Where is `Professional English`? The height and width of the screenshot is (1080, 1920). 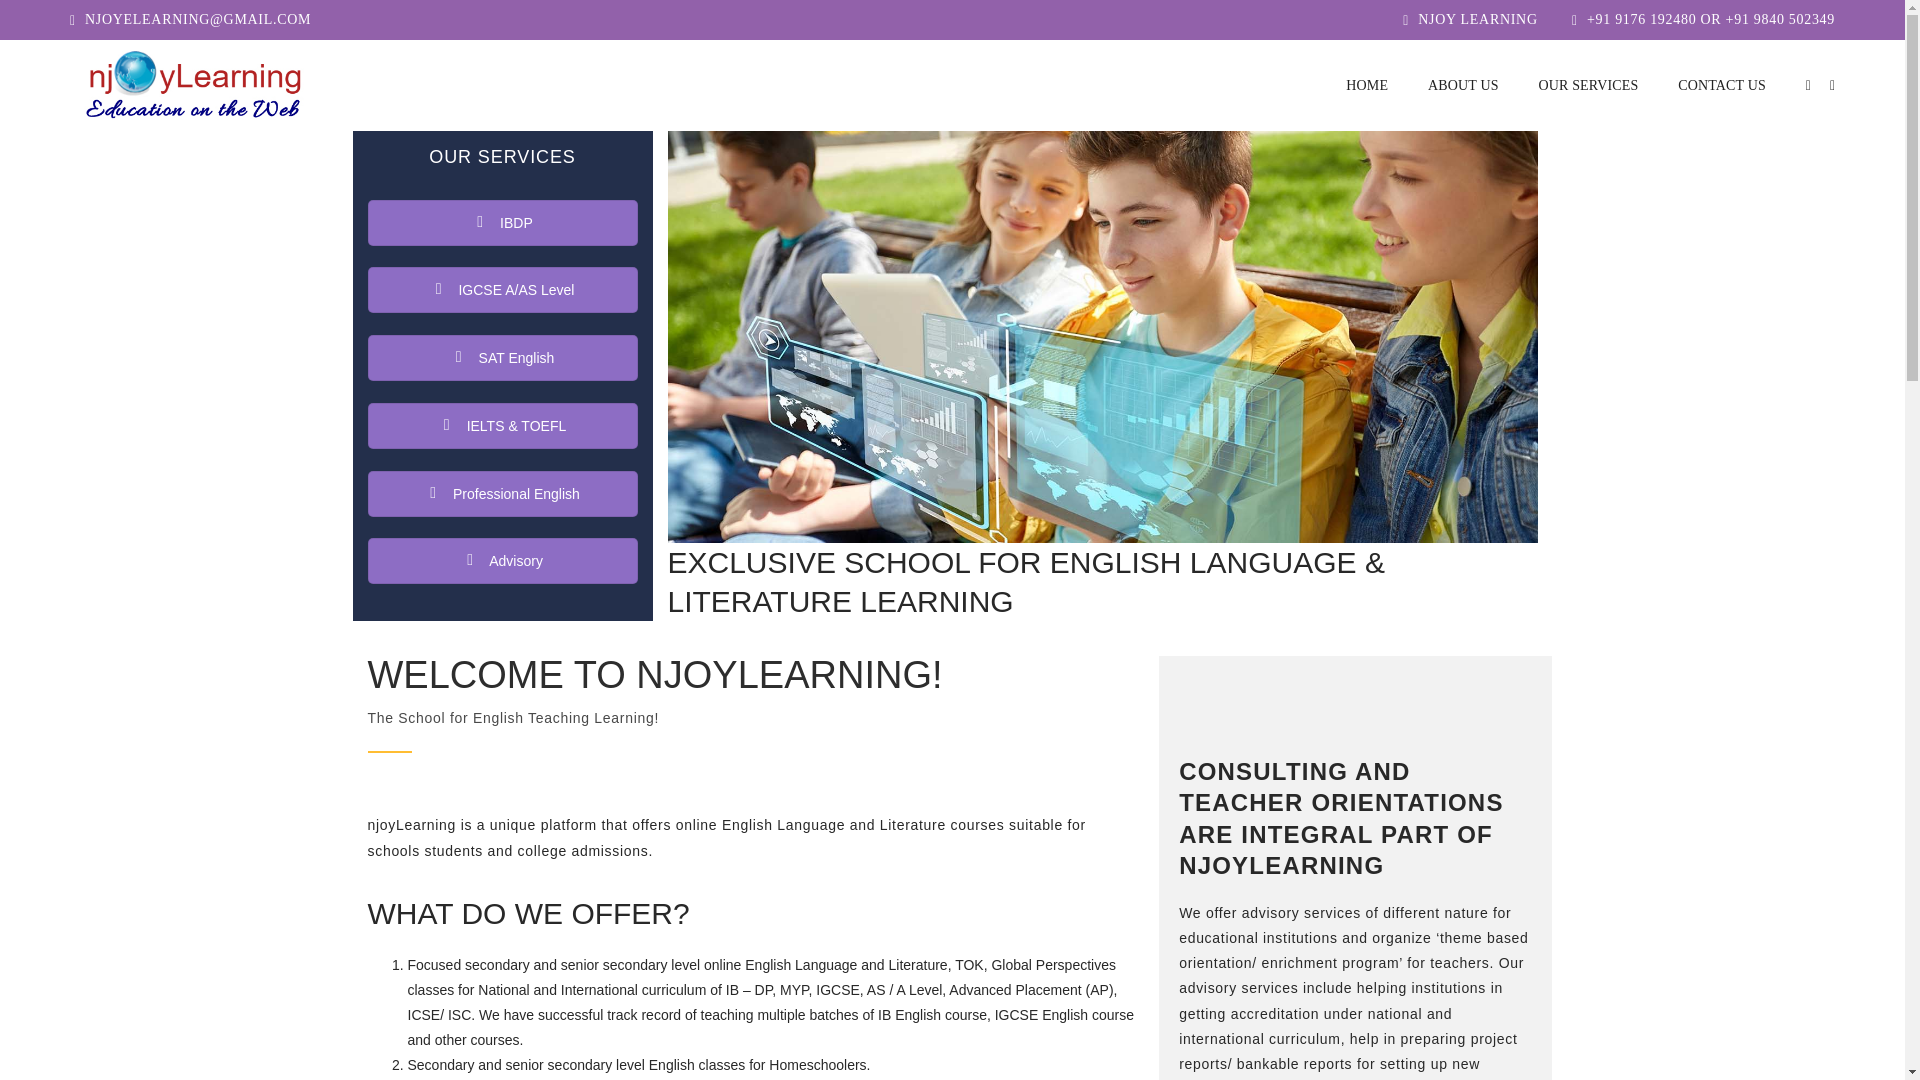 Professional English is located at coordinates (502, 492).